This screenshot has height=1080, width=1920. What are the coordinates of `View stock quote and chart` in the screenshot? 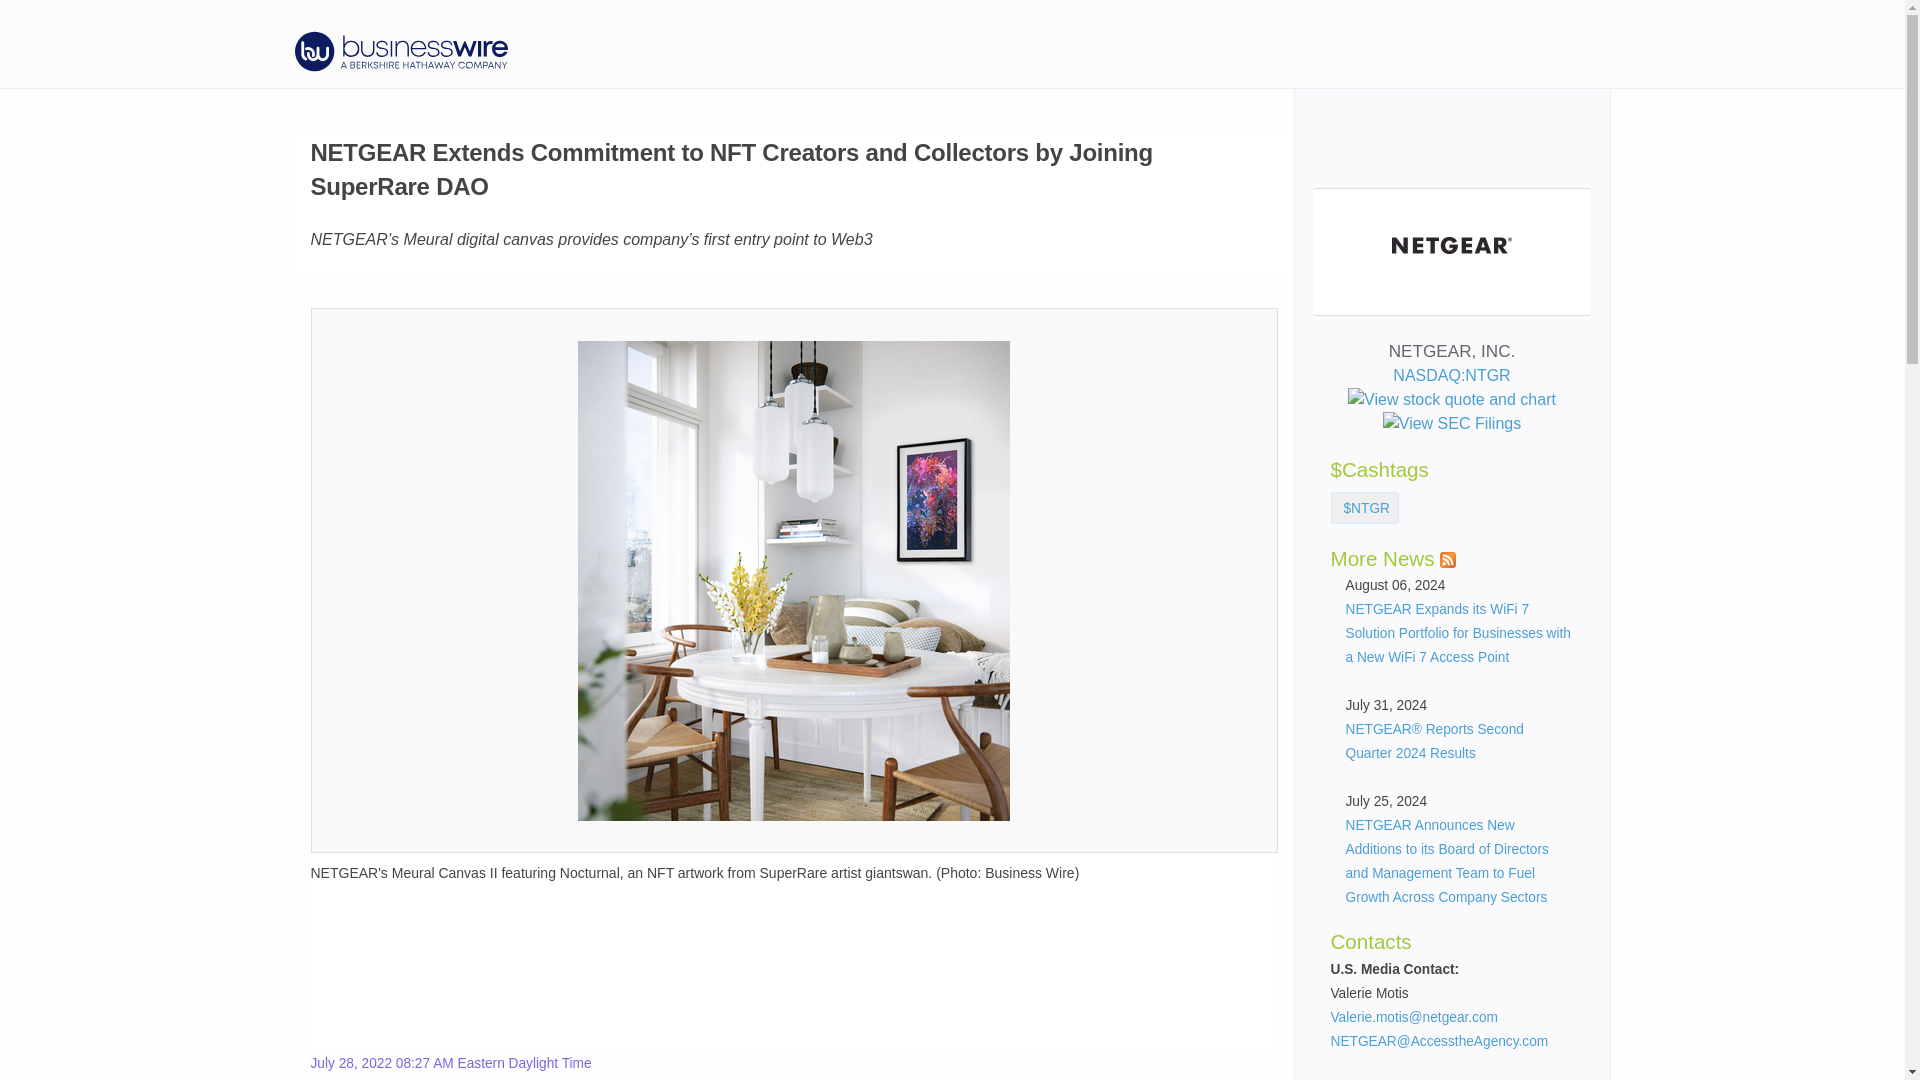 It's located at (1451, 399).